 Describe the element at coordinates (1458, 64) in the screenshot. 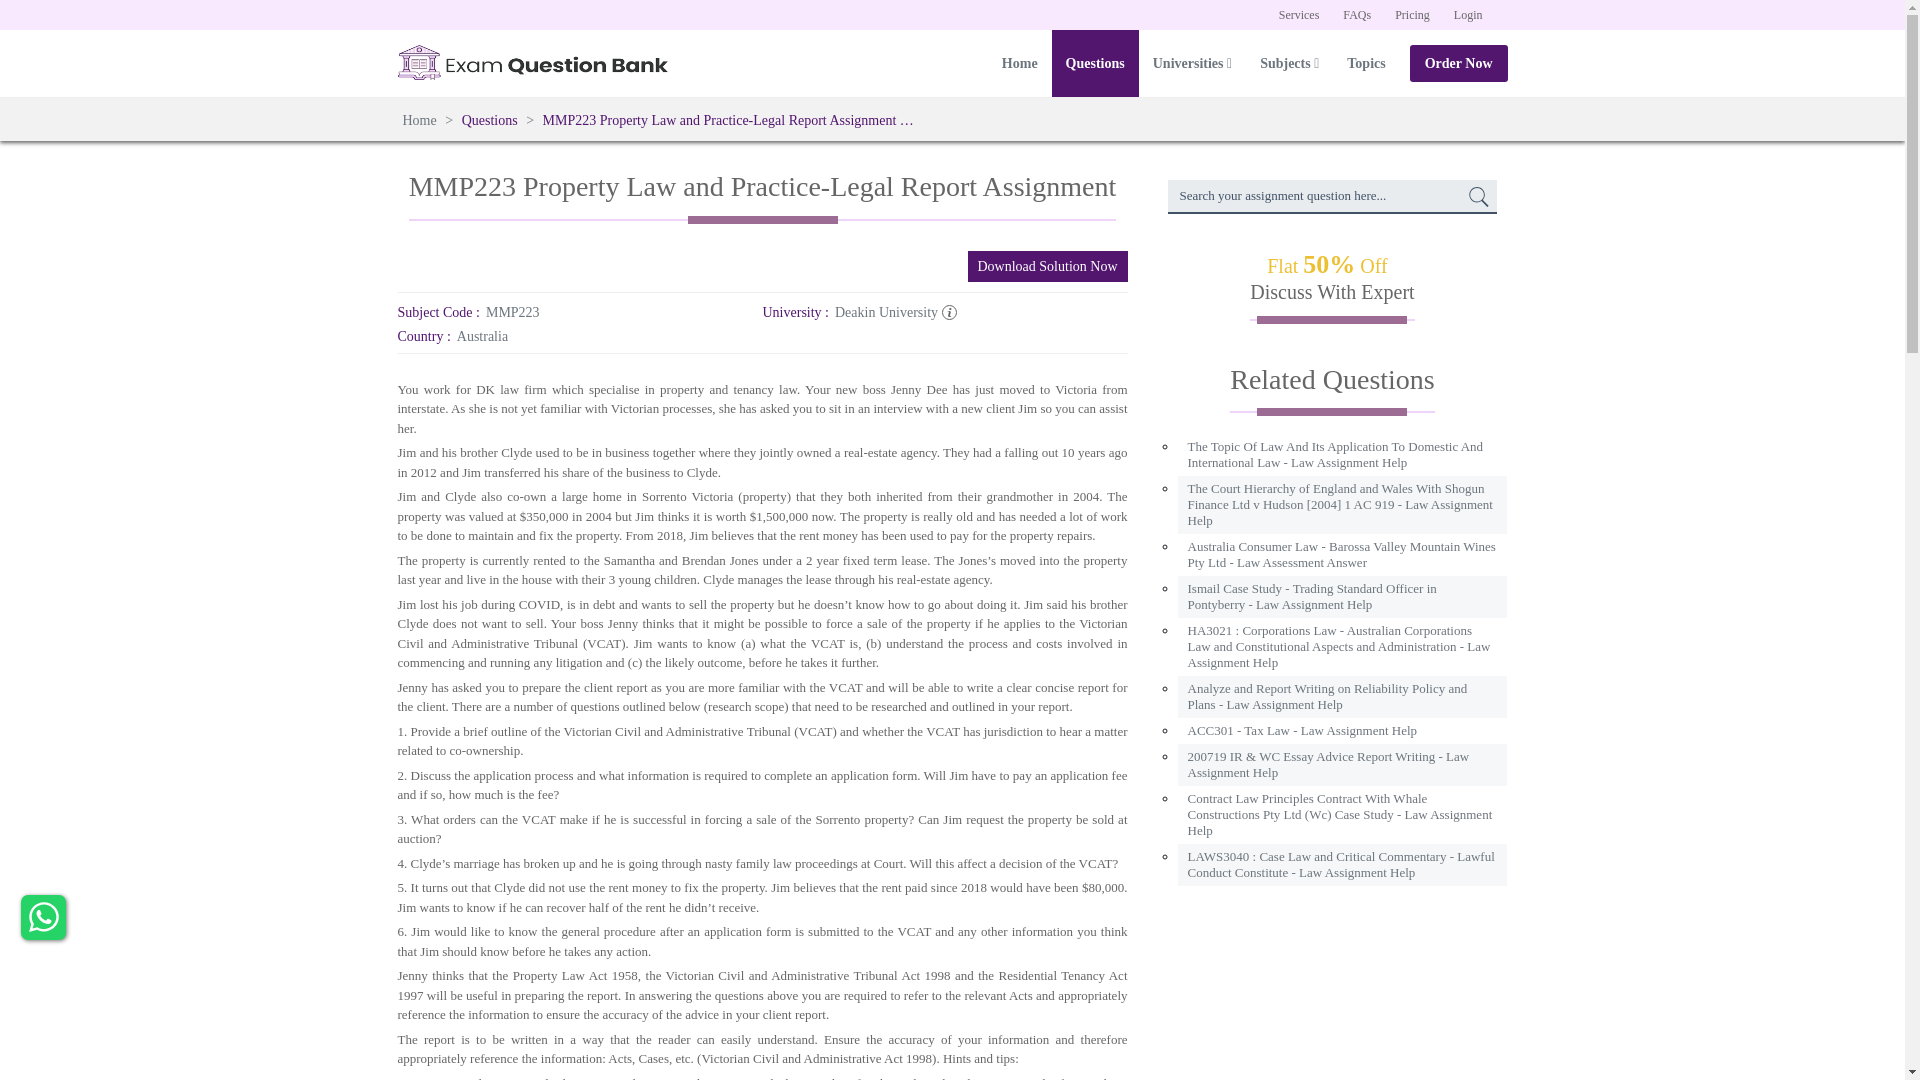

I see `Order Now` at that location.